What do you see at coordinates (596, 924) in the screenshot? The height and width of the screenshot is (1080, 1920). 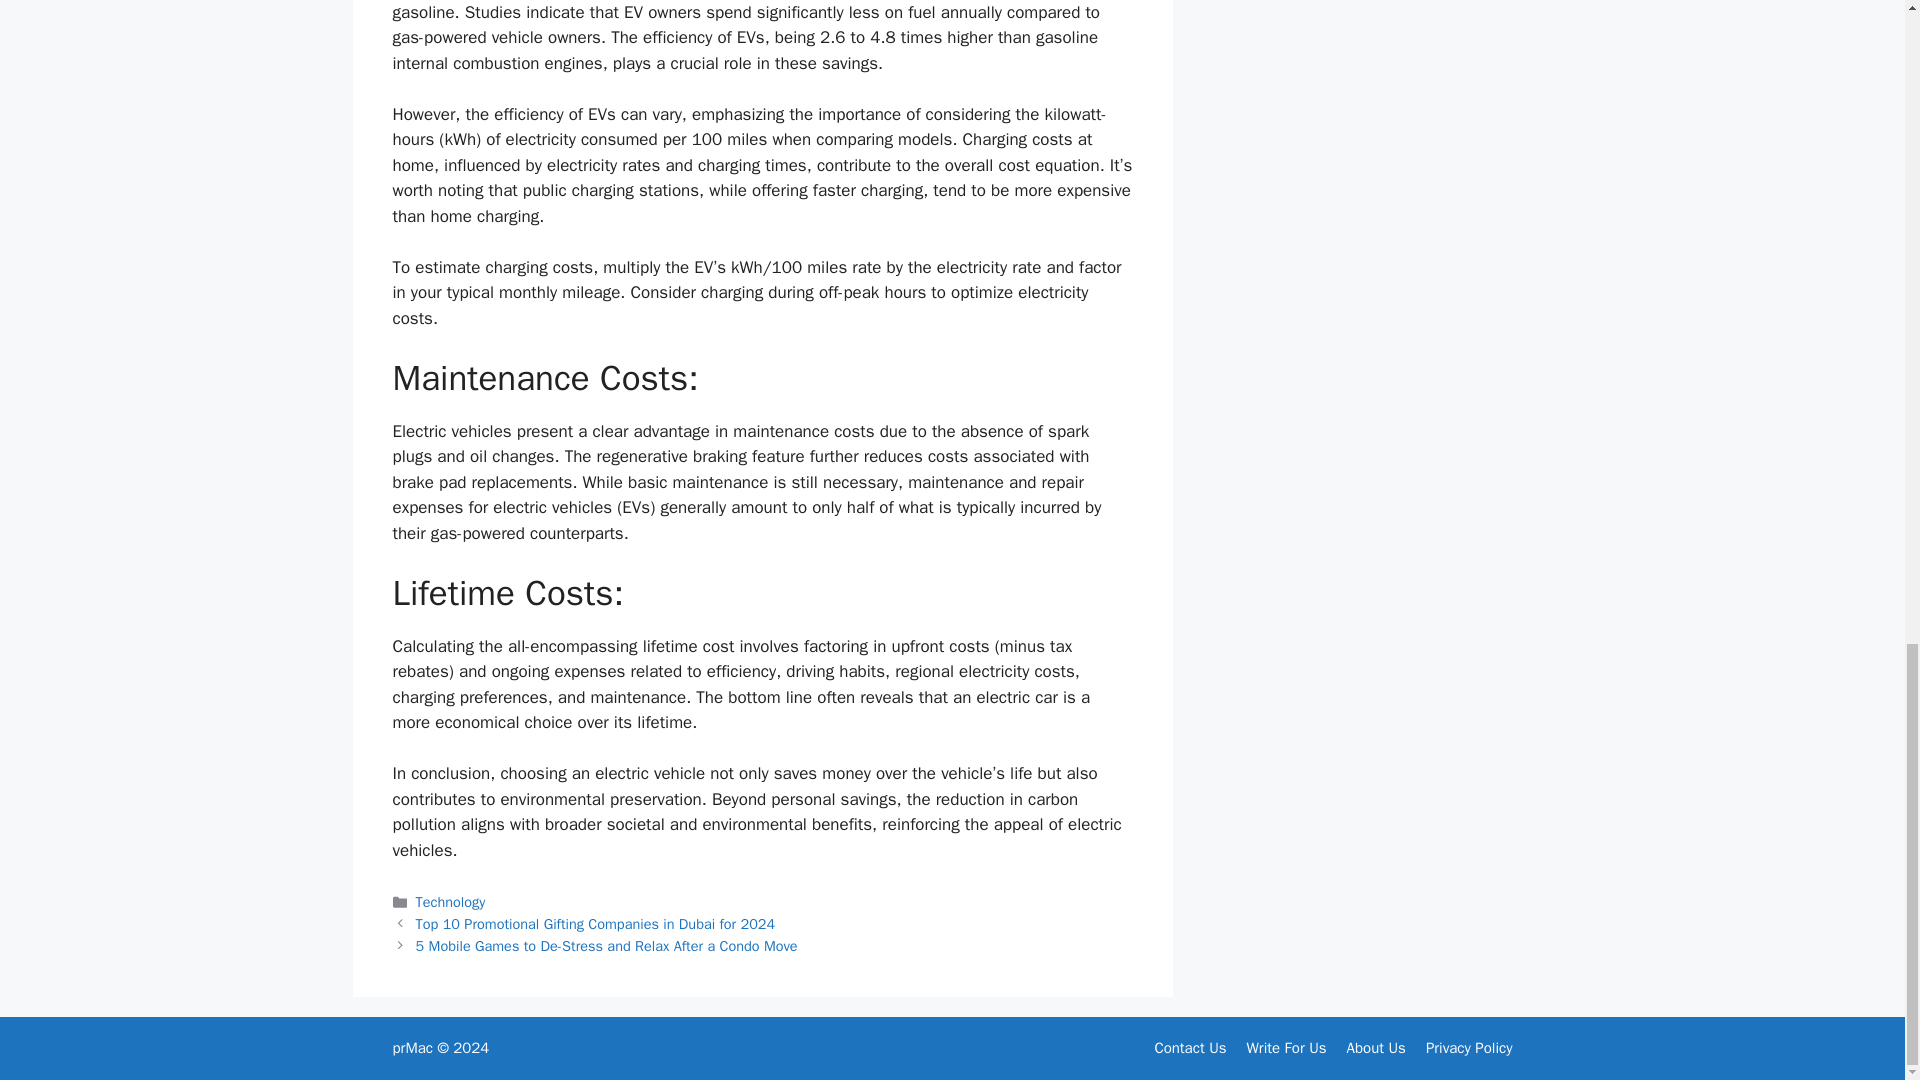 I see `Previous` at bounding box center [596, 924].